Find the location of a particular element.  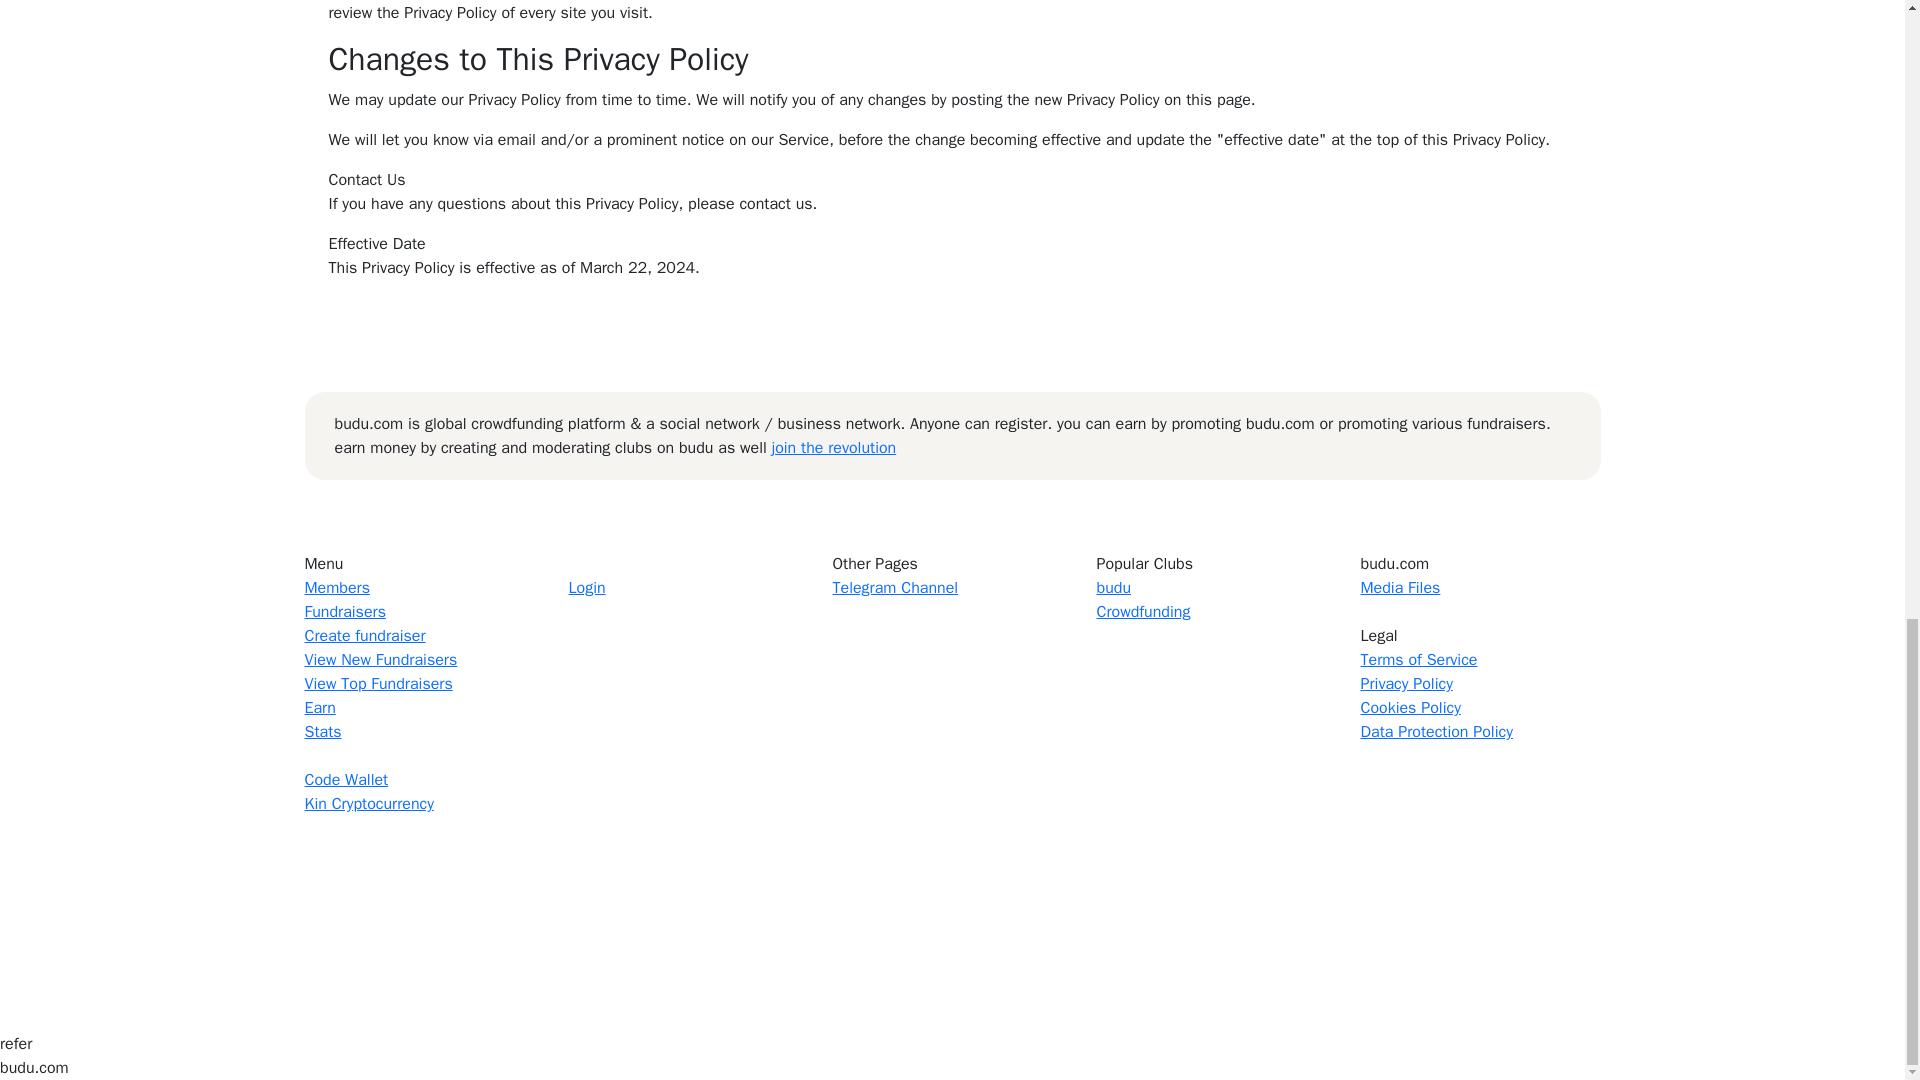

Code Wallet is located at coordinates (345, 780).